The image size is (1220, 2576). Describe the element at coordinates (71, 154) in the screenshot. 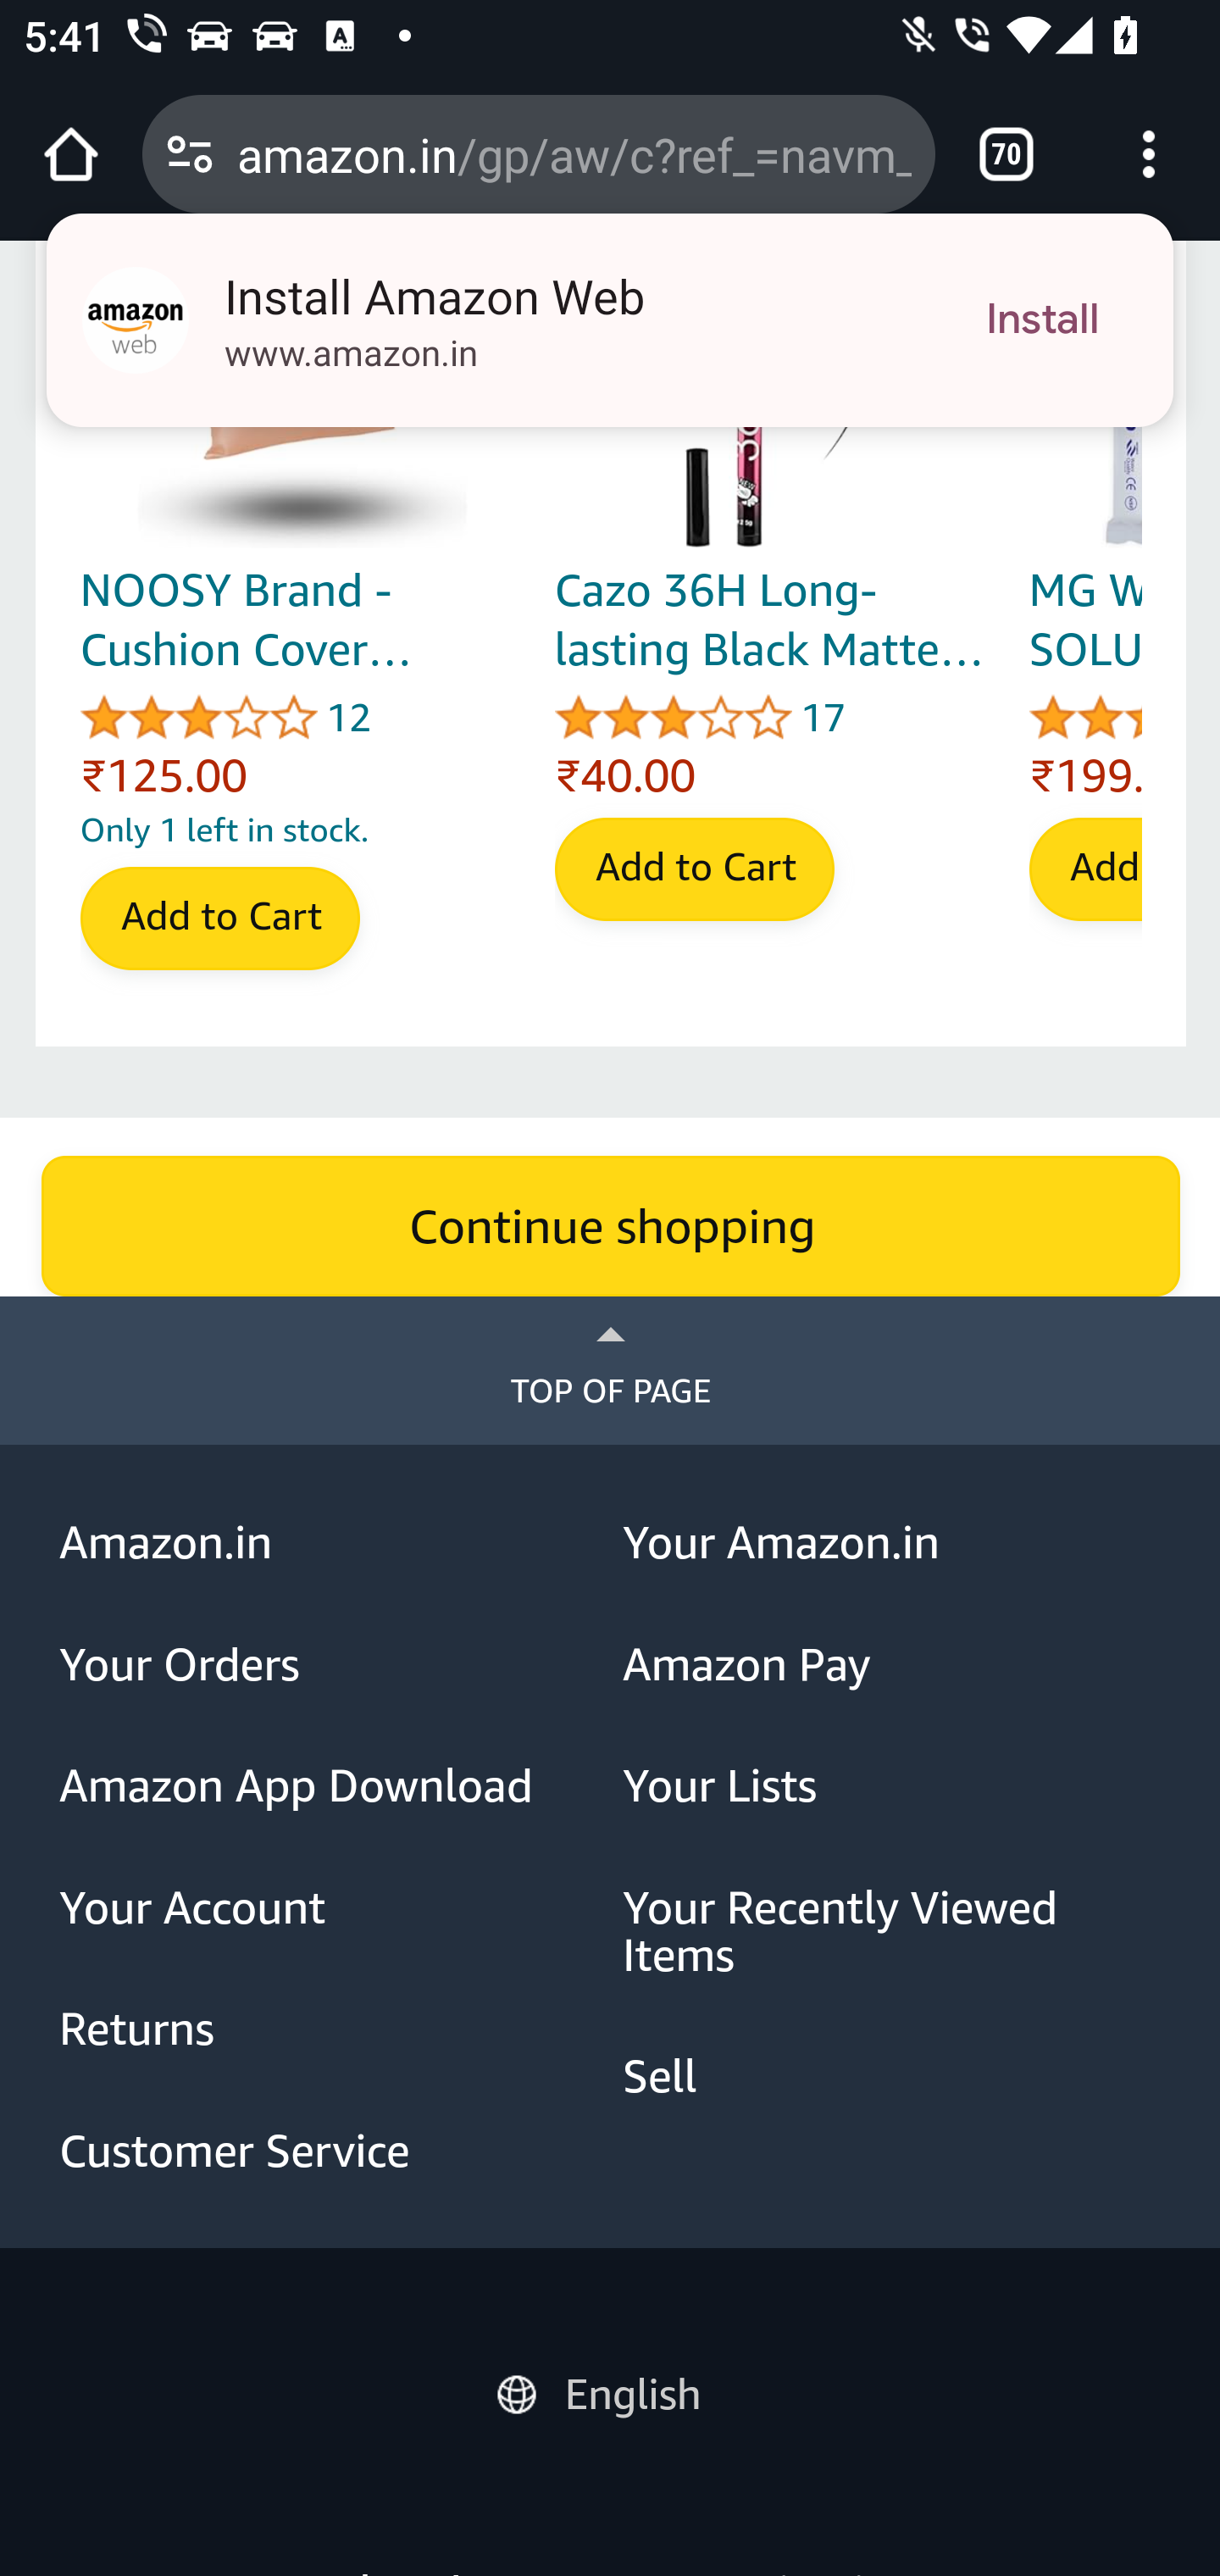

I see `Open the home page` at that location.